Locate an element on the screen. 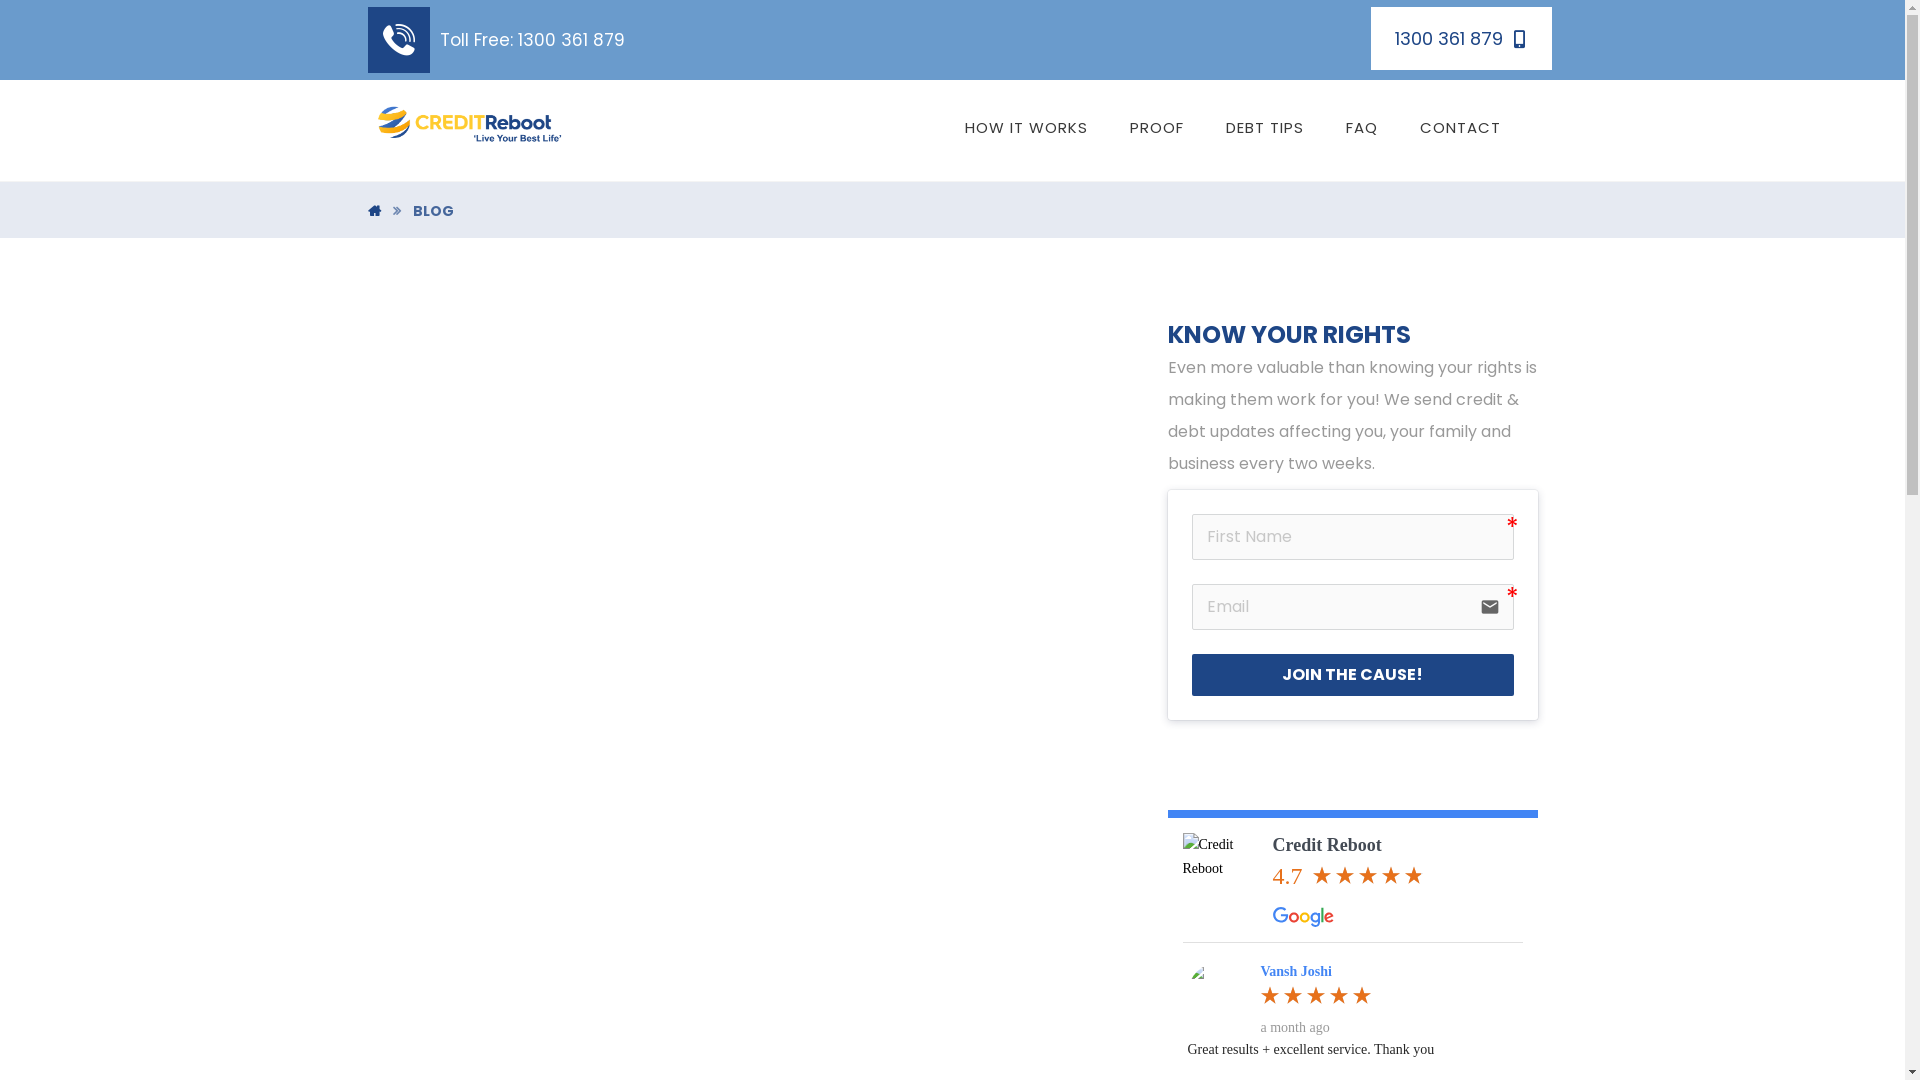 The image size is (1920, 1080). 1300 361 879 is located at coordinates (1462, 38).